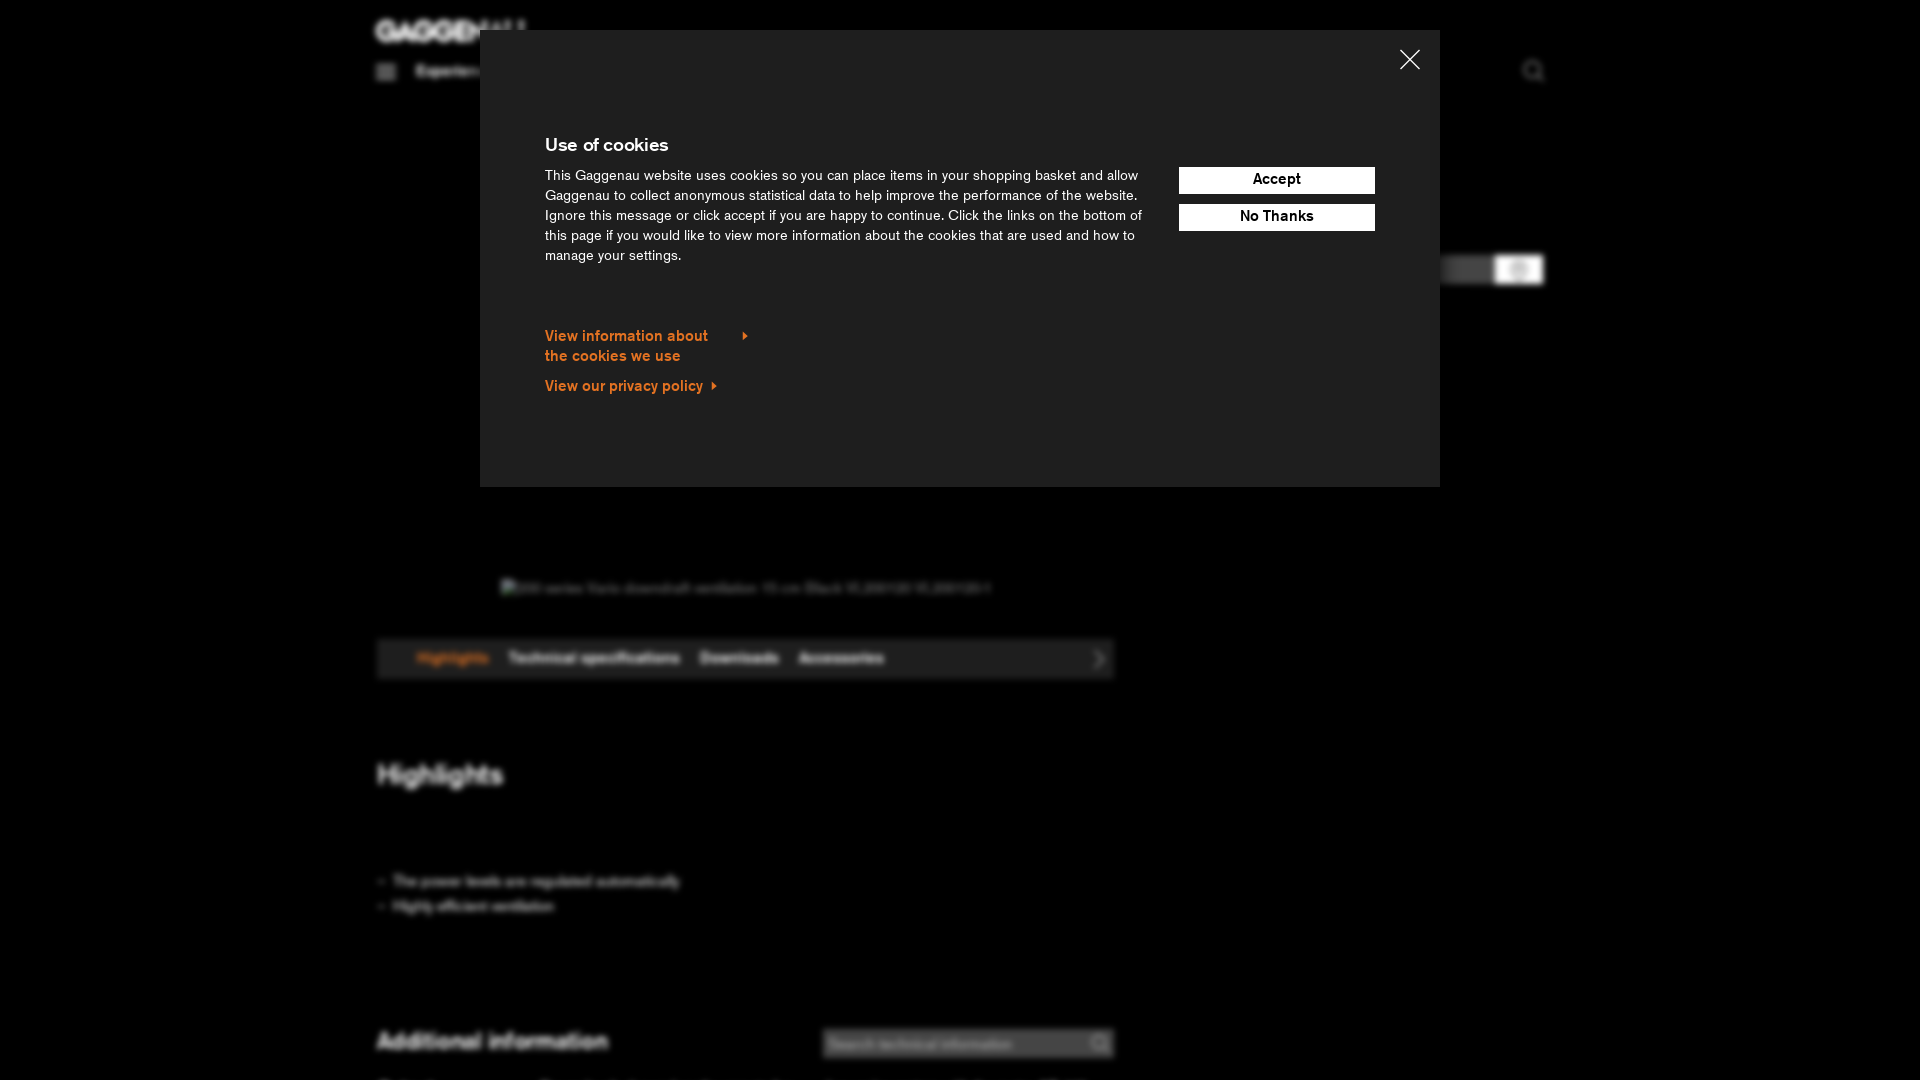 The height and width of the screenshot is (1080, 1920). Describe the element at coordinates (594, 659) in the screenshot. I see `Technical specifications` at that location.